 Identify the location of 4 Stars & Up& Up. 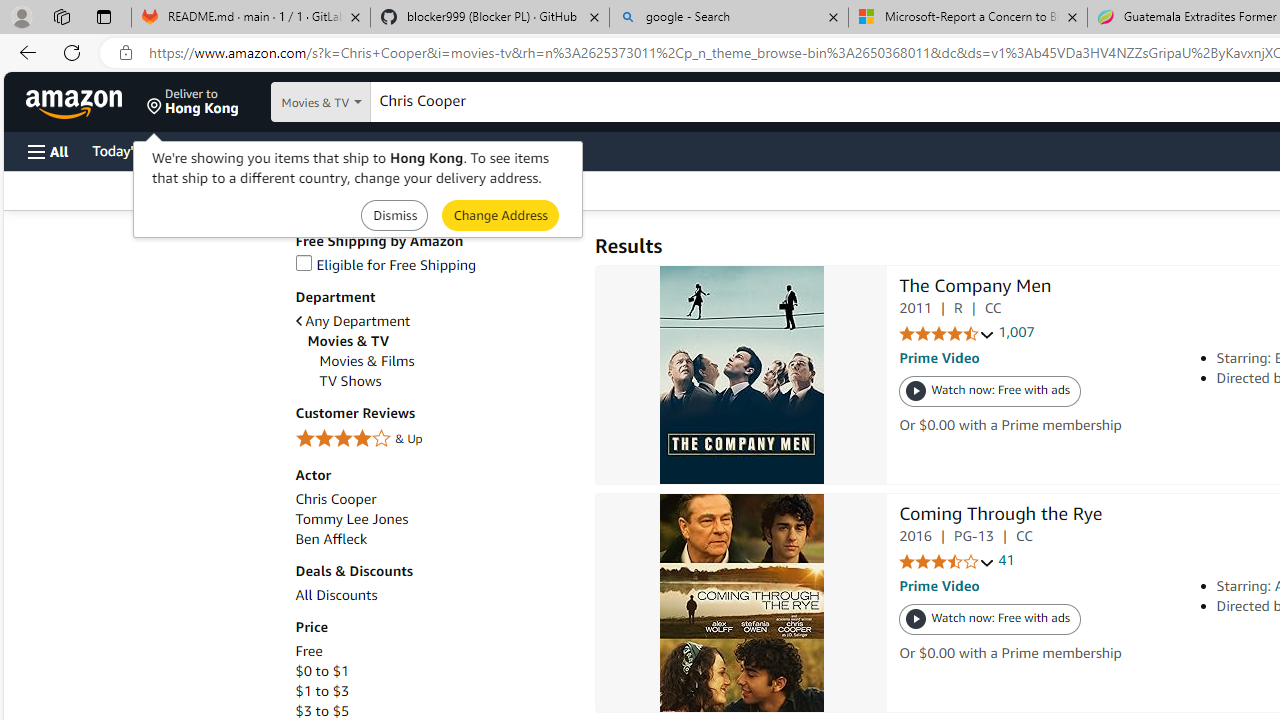
(434, 440).